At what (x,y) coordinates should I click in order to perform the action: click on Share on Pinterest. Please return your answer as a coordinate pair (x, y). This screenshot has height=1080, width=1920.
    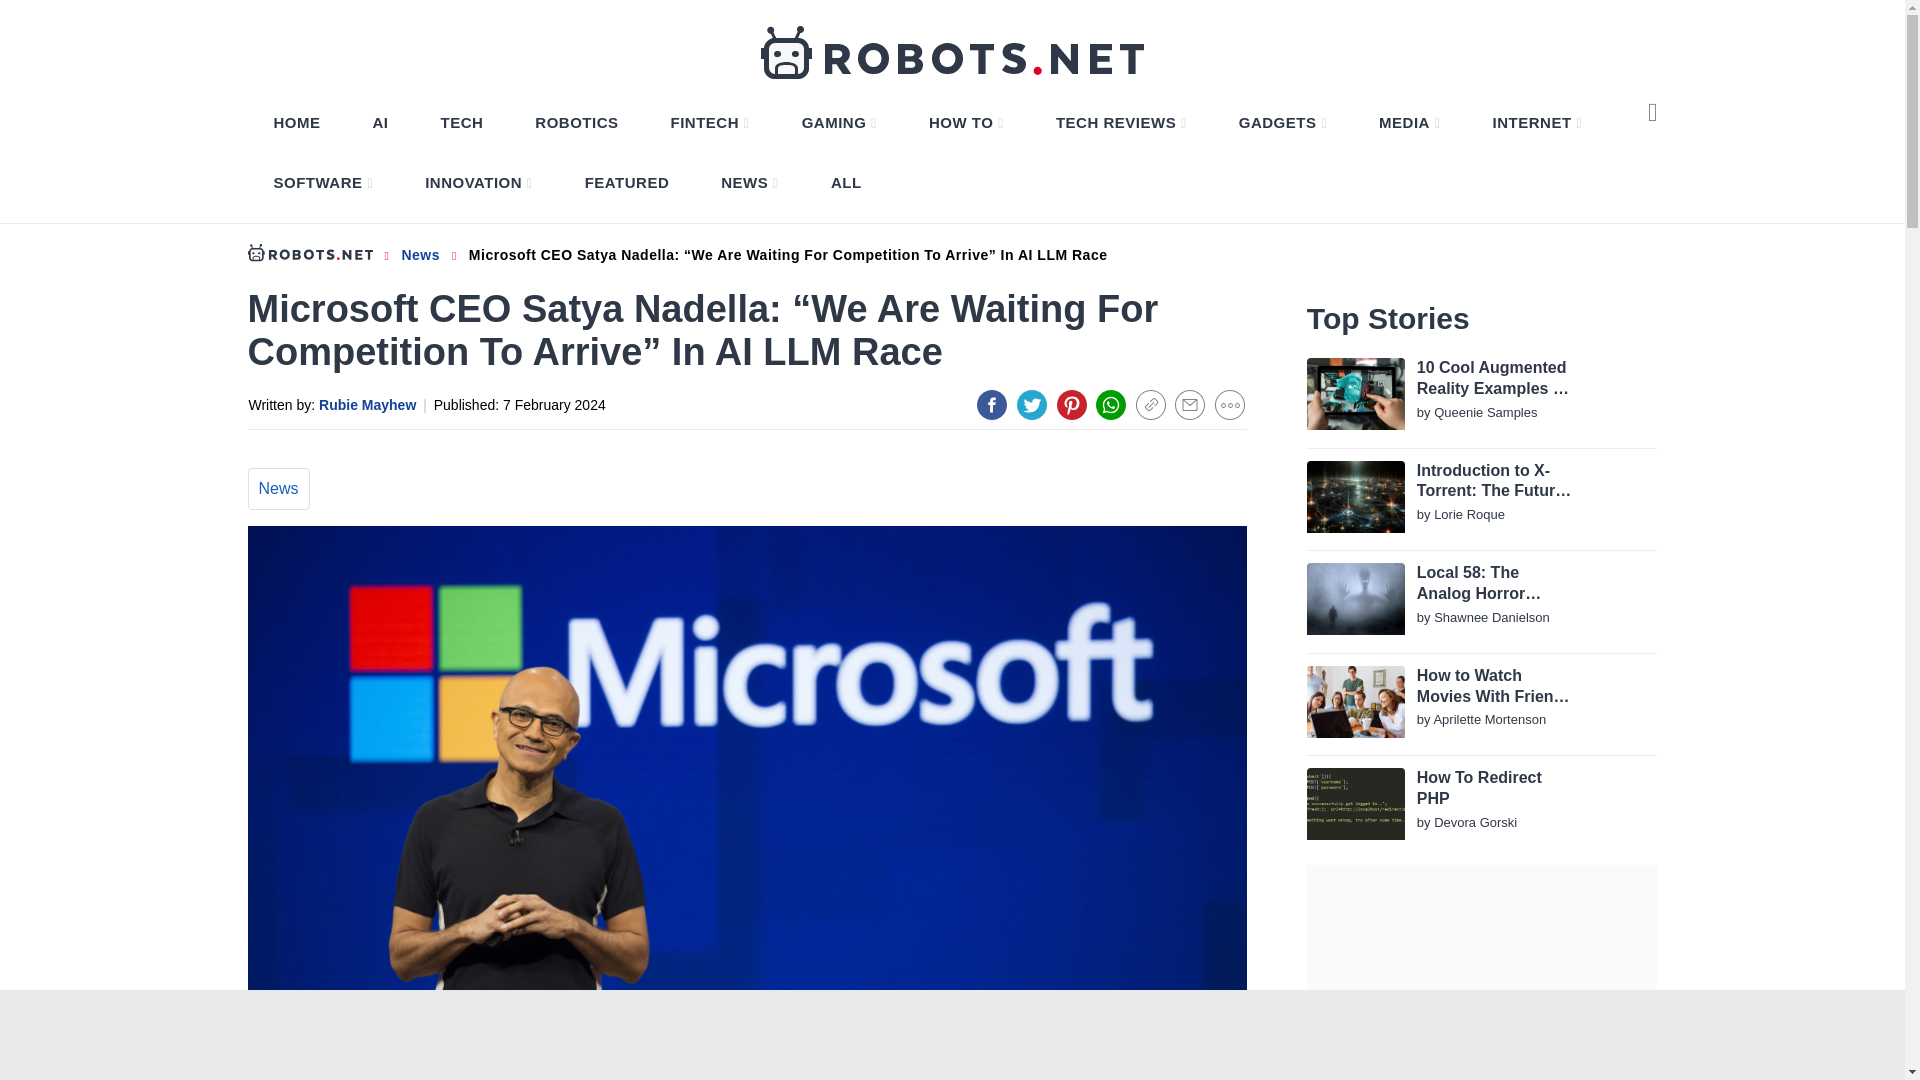
    Looking at the image, I should click on (1072, 404).